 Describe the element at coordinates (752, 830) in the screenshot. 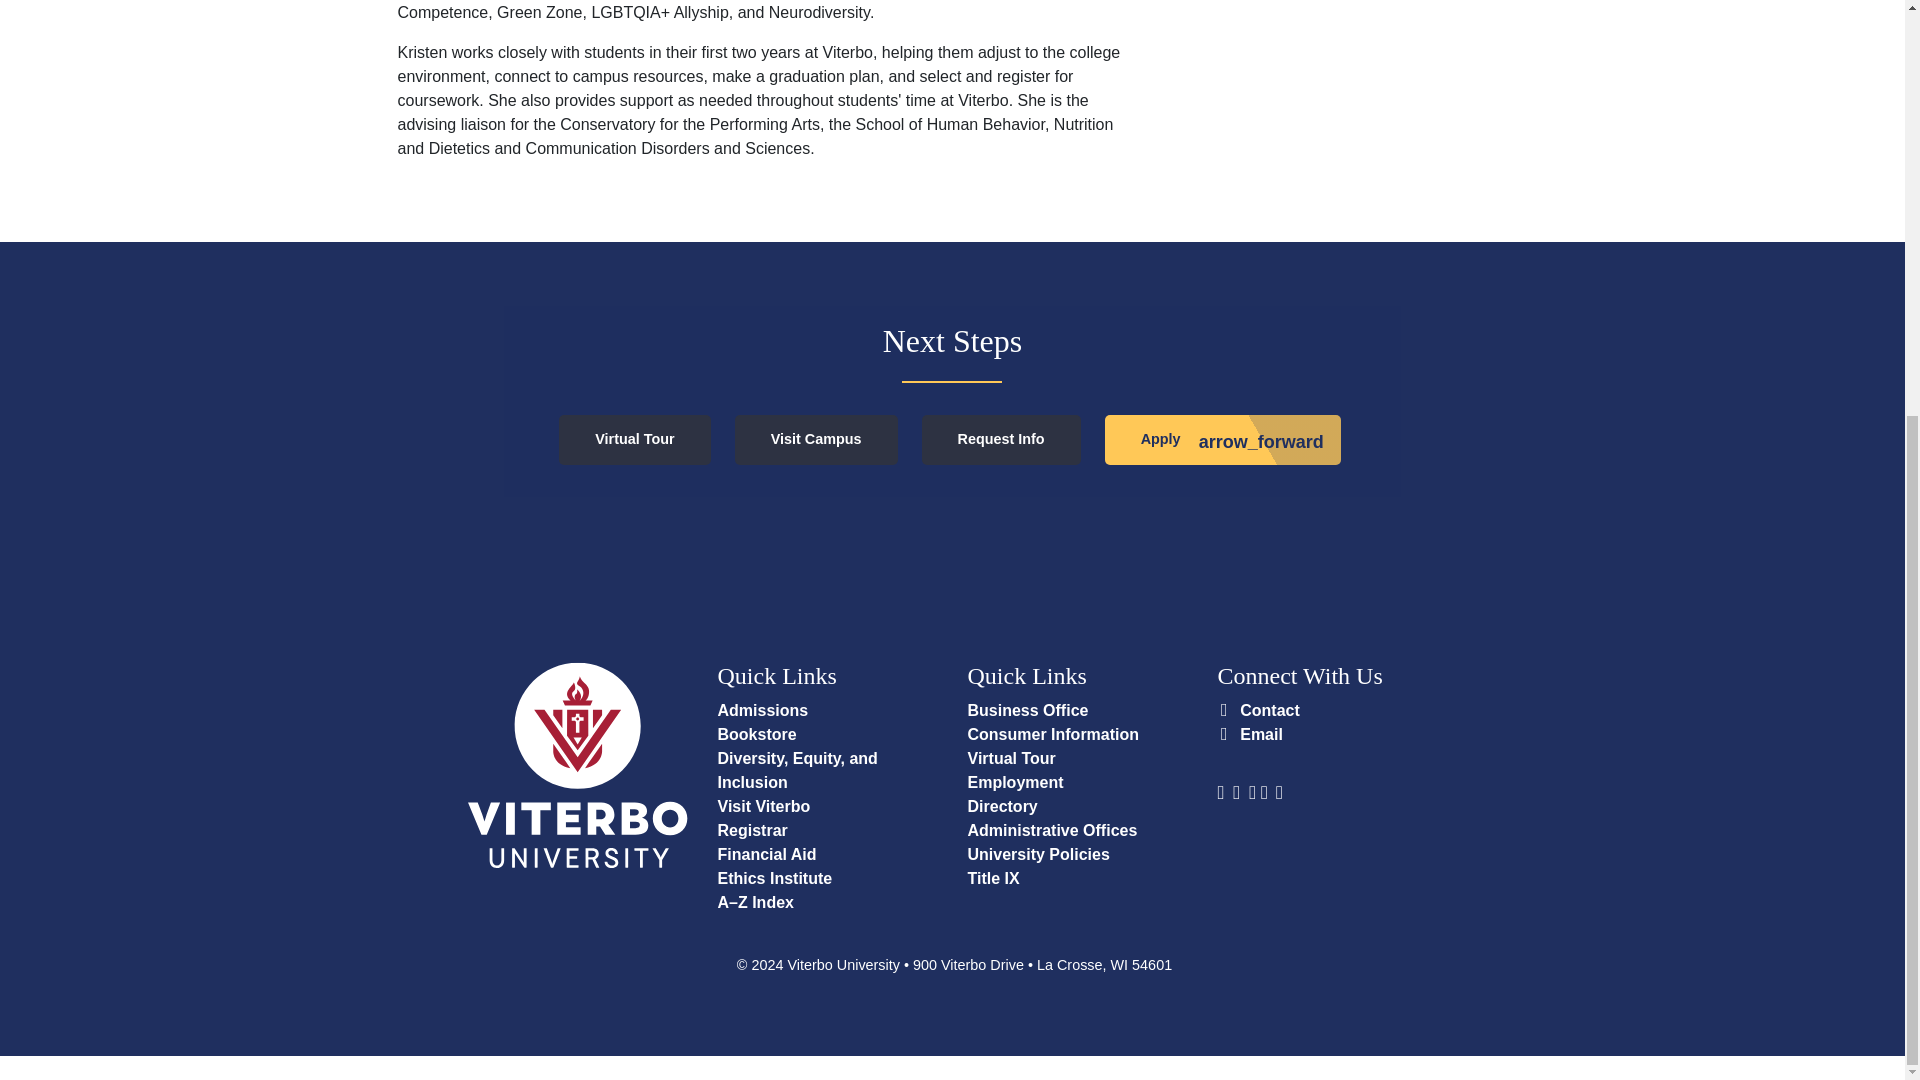

I see `Registrar` at that location.